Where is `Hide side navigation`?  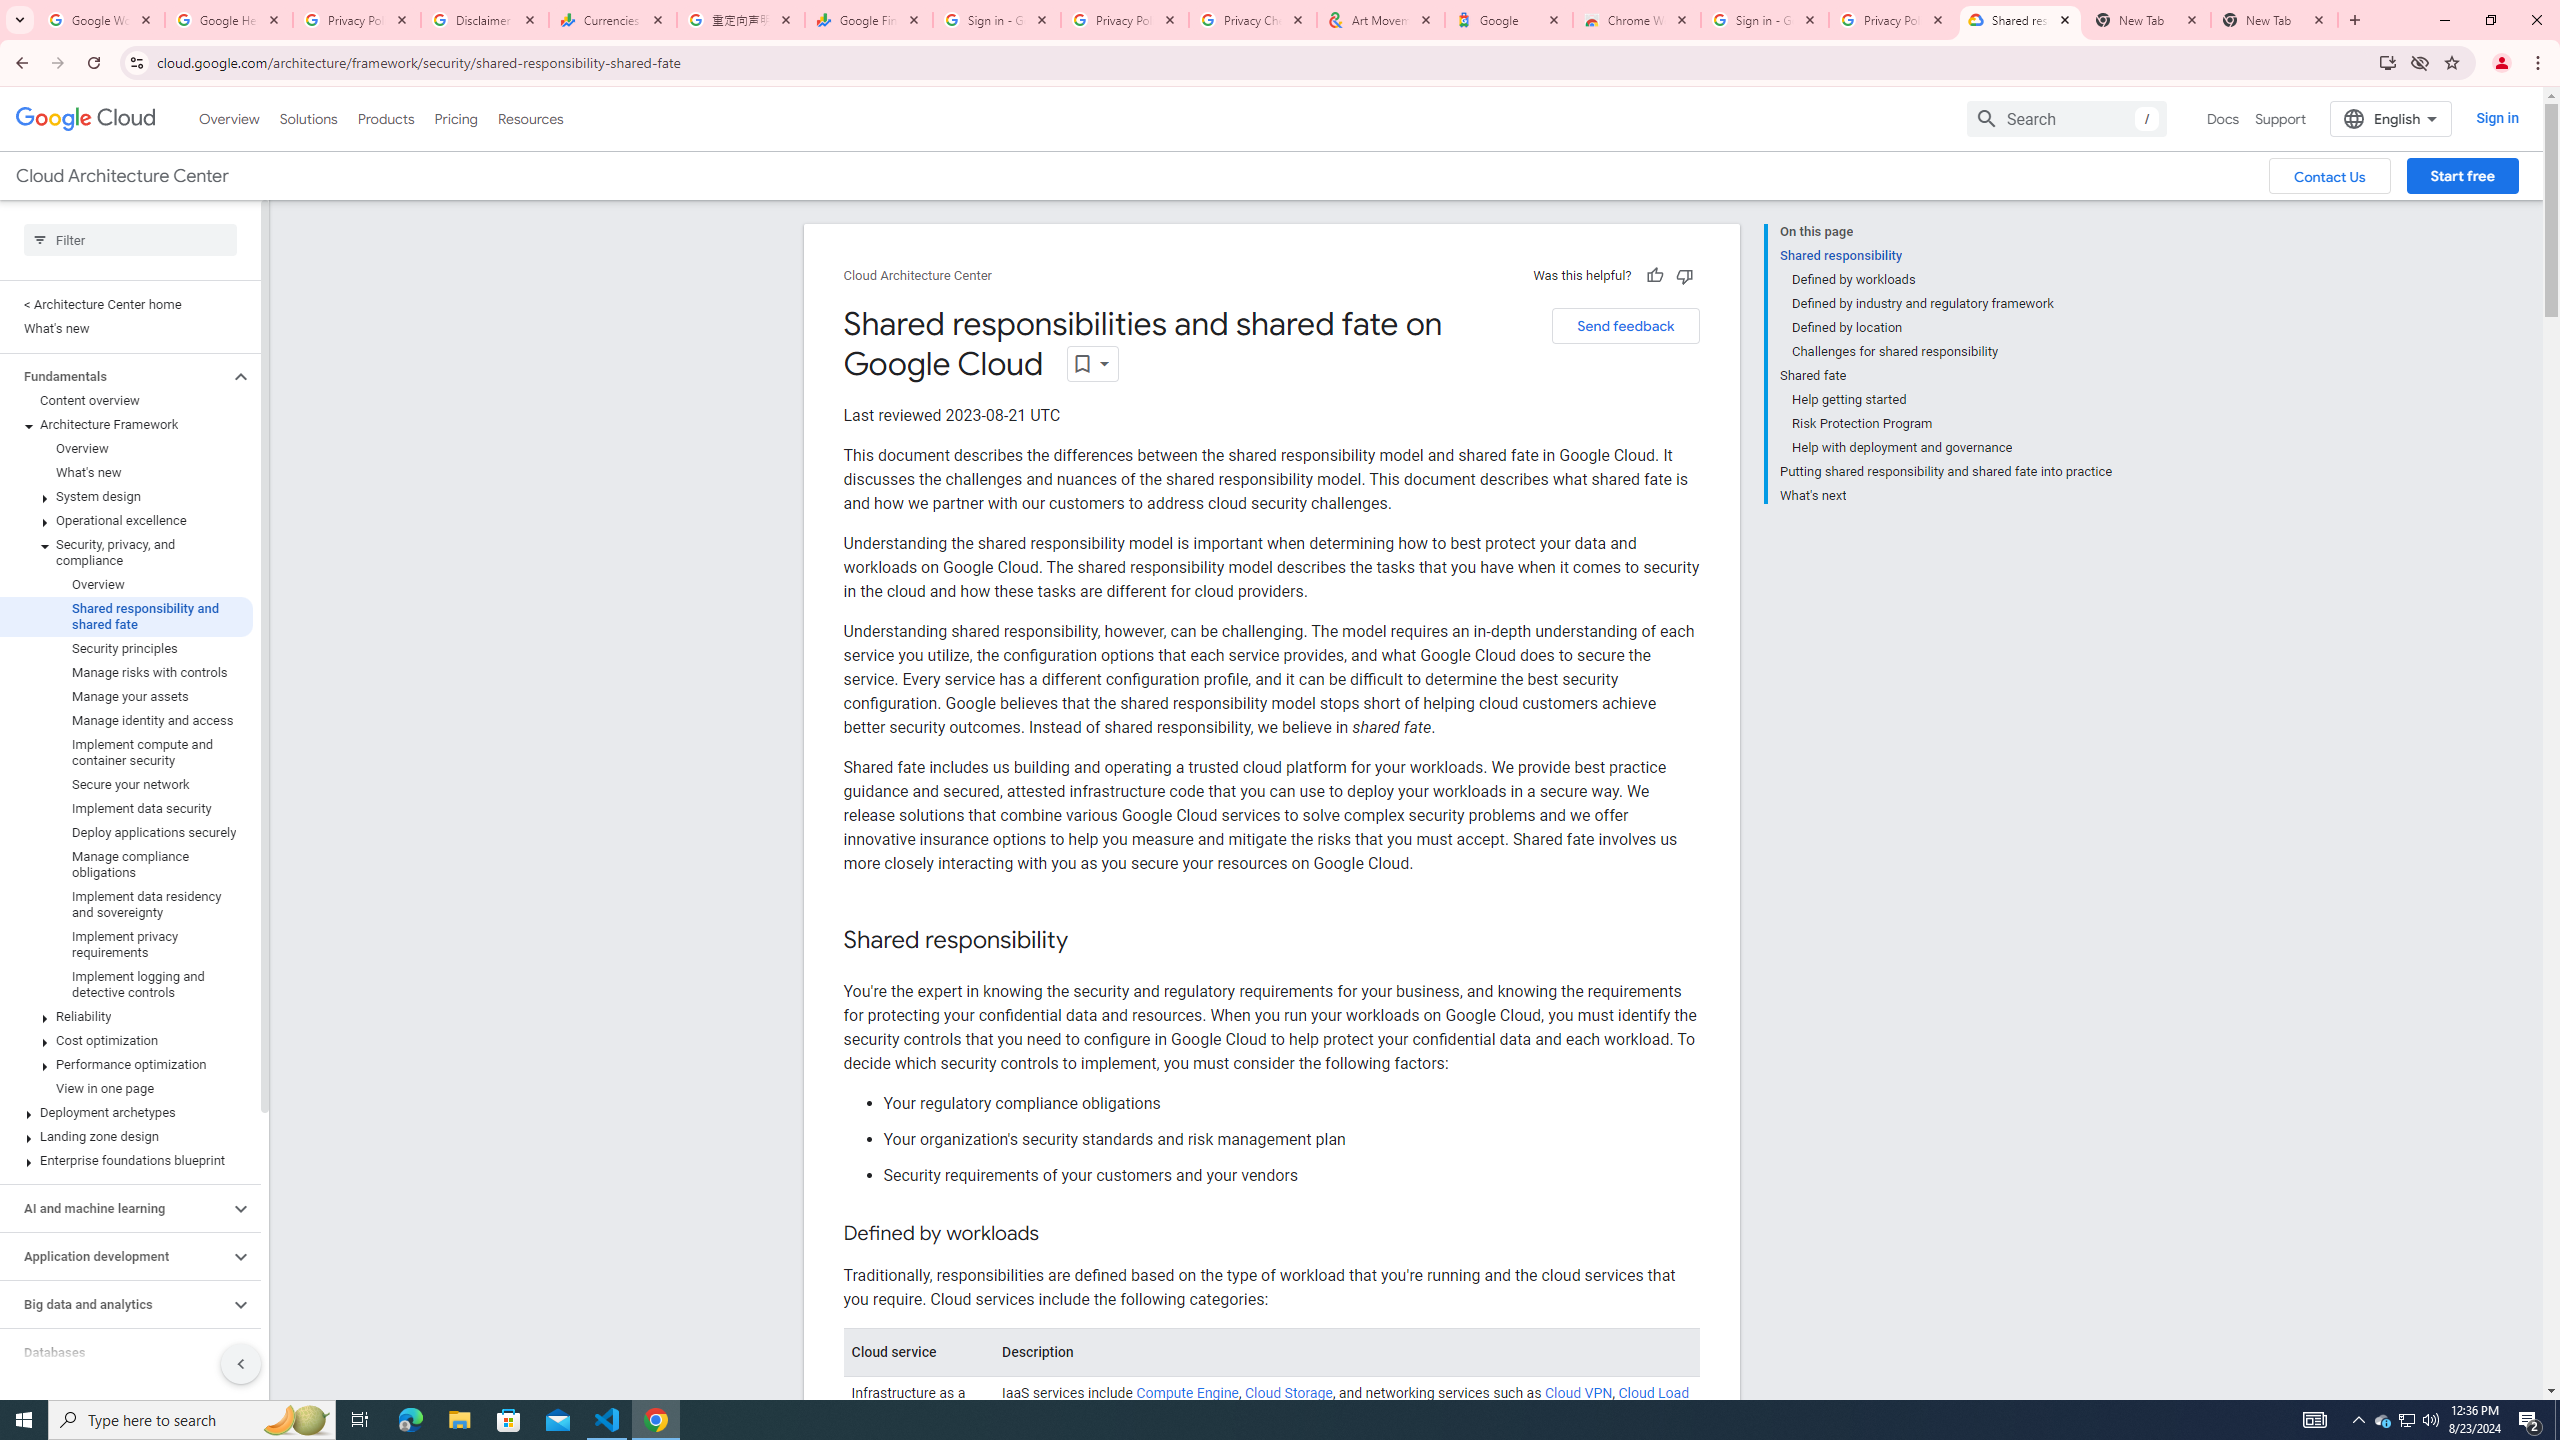
Hide side navigation is located at coordinates (240, 1363).